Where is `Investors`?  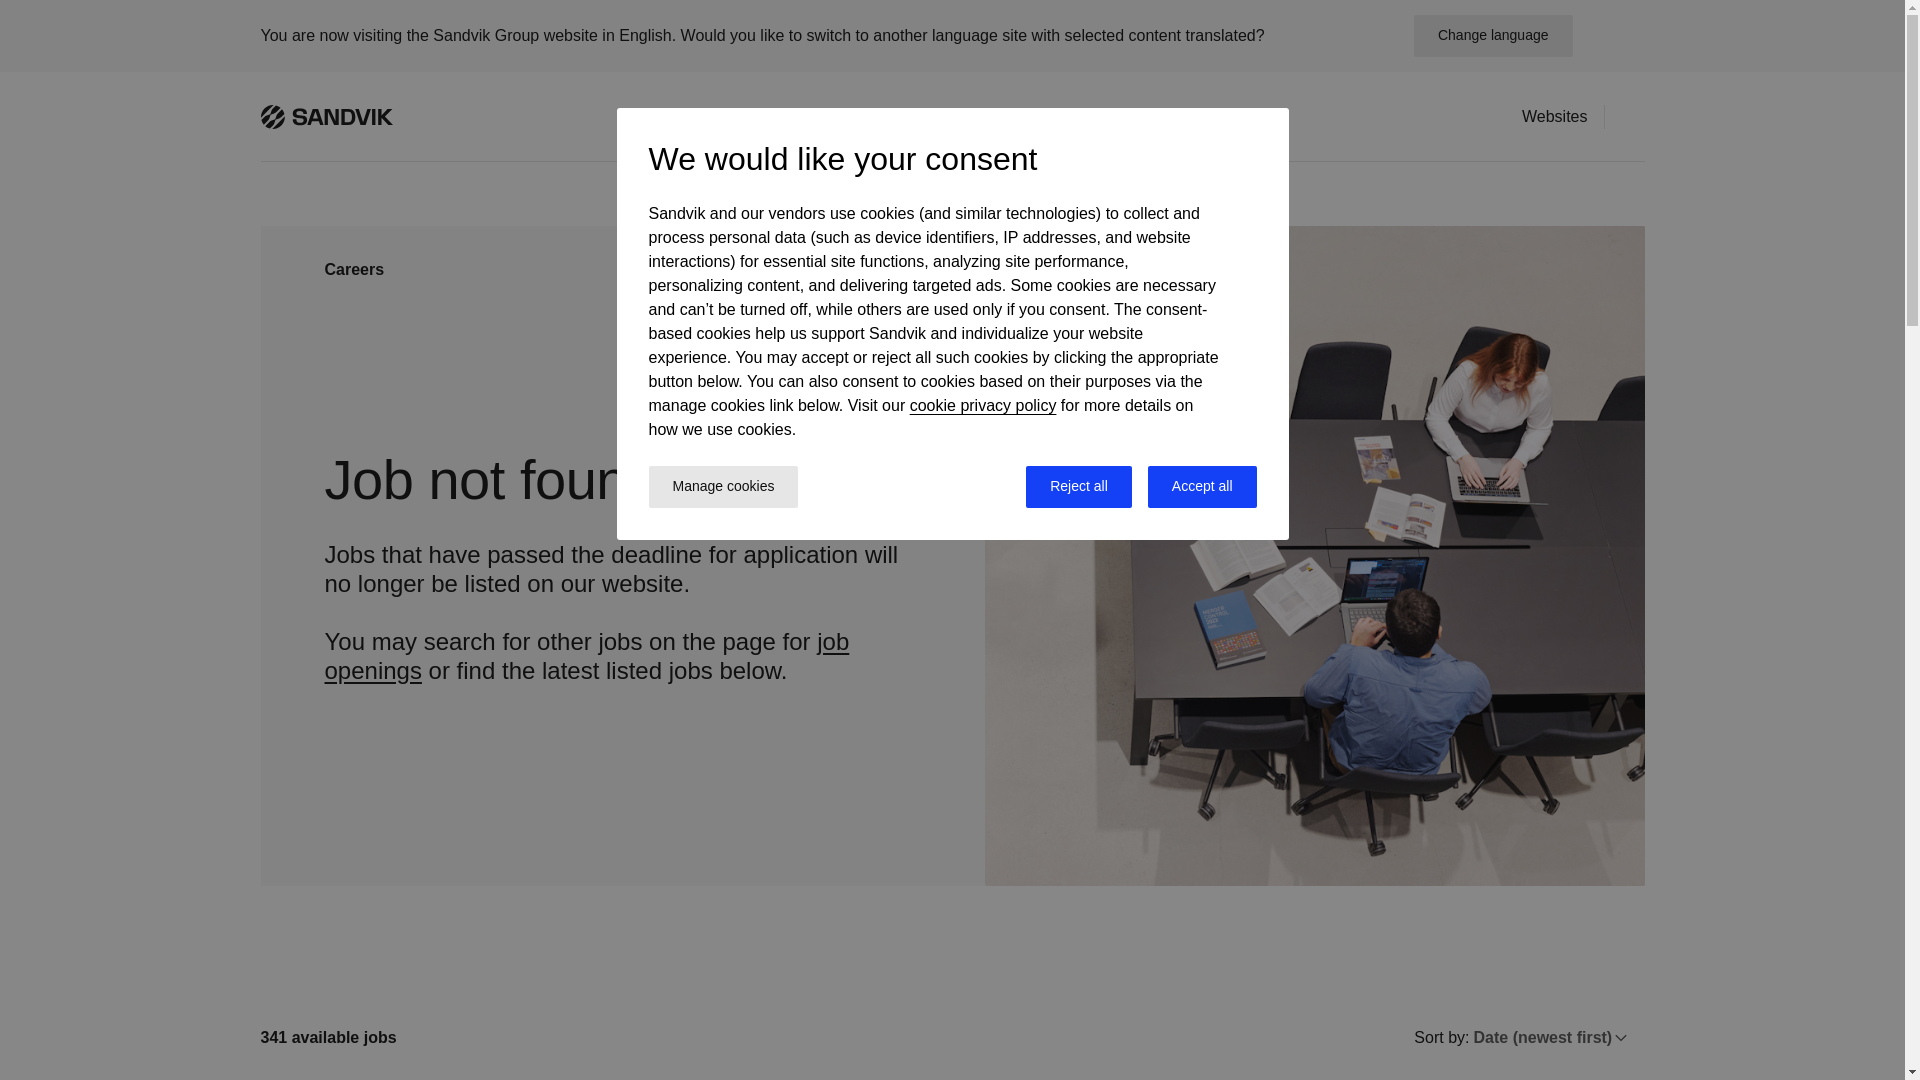 Investors is located at coordinates (822, 116).